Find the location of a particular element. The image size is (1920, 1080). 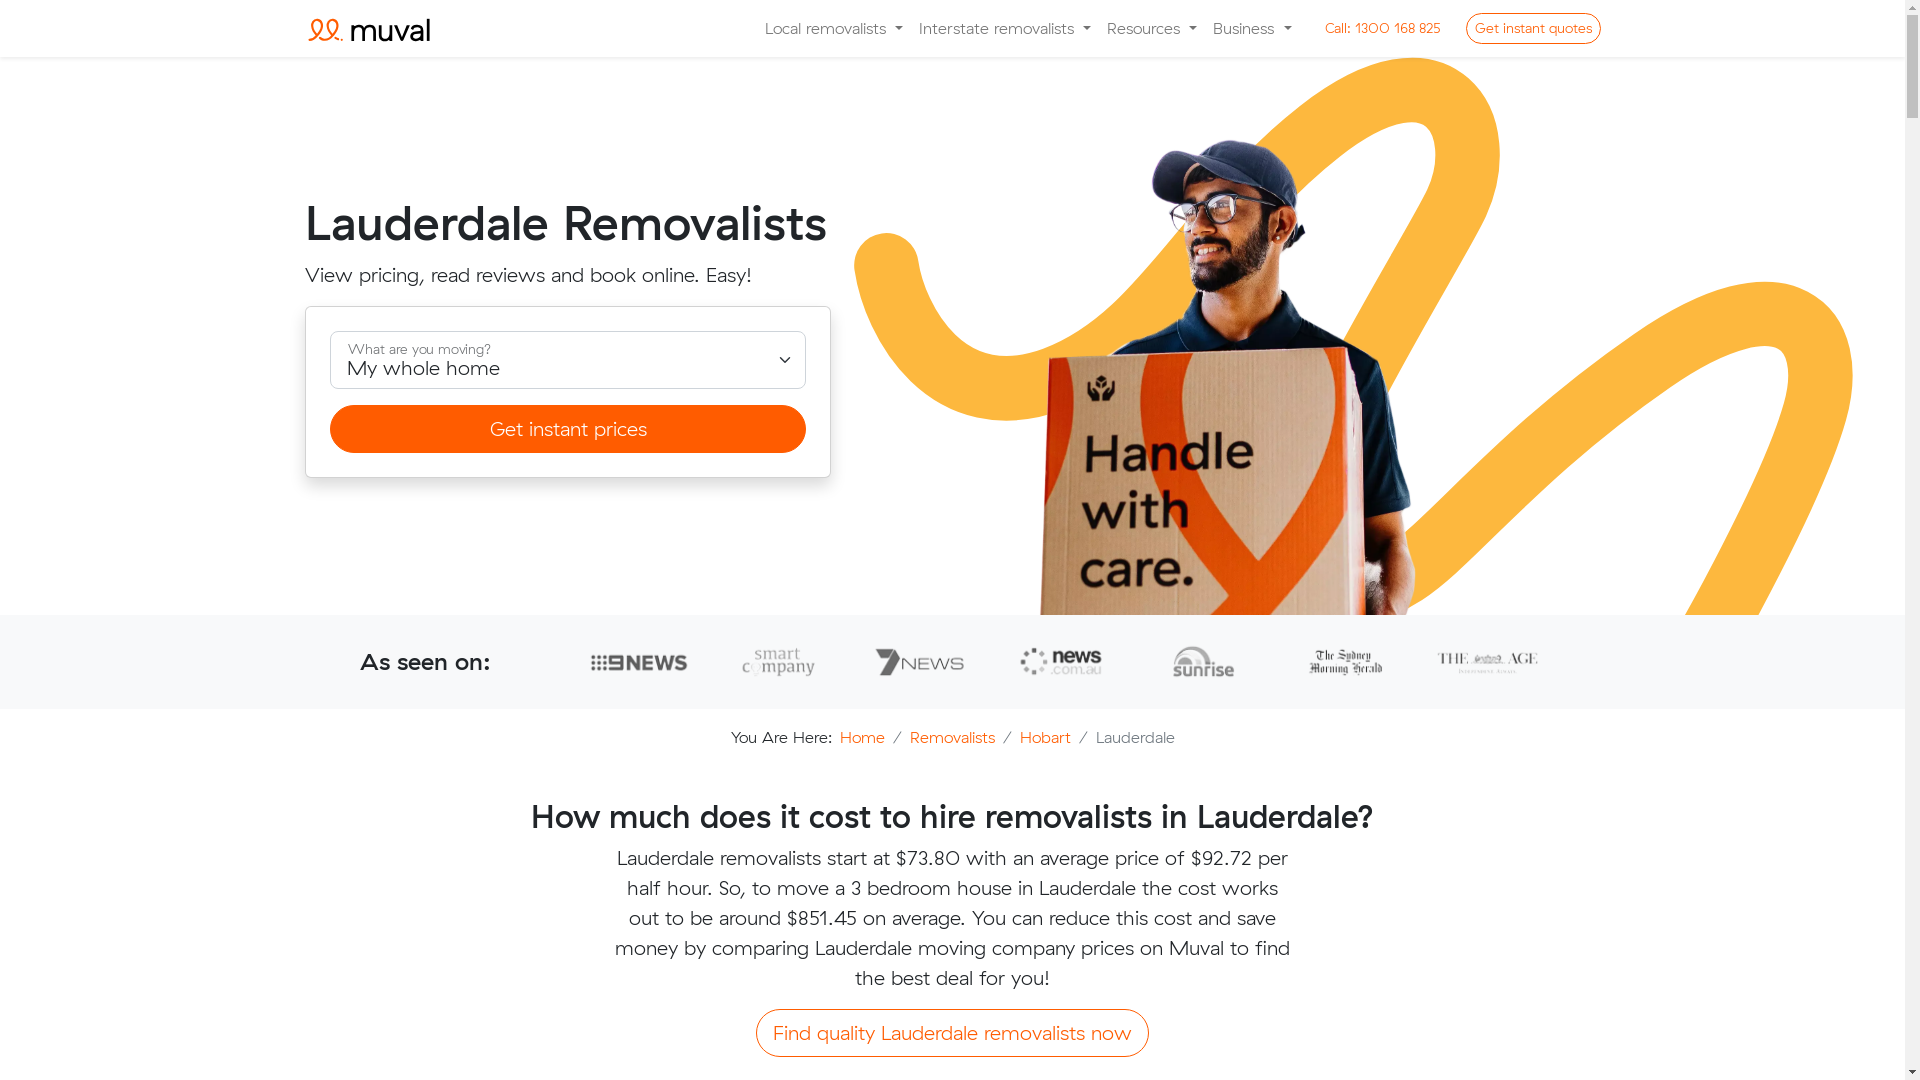

Removalists is located at coordinates (952, 737).